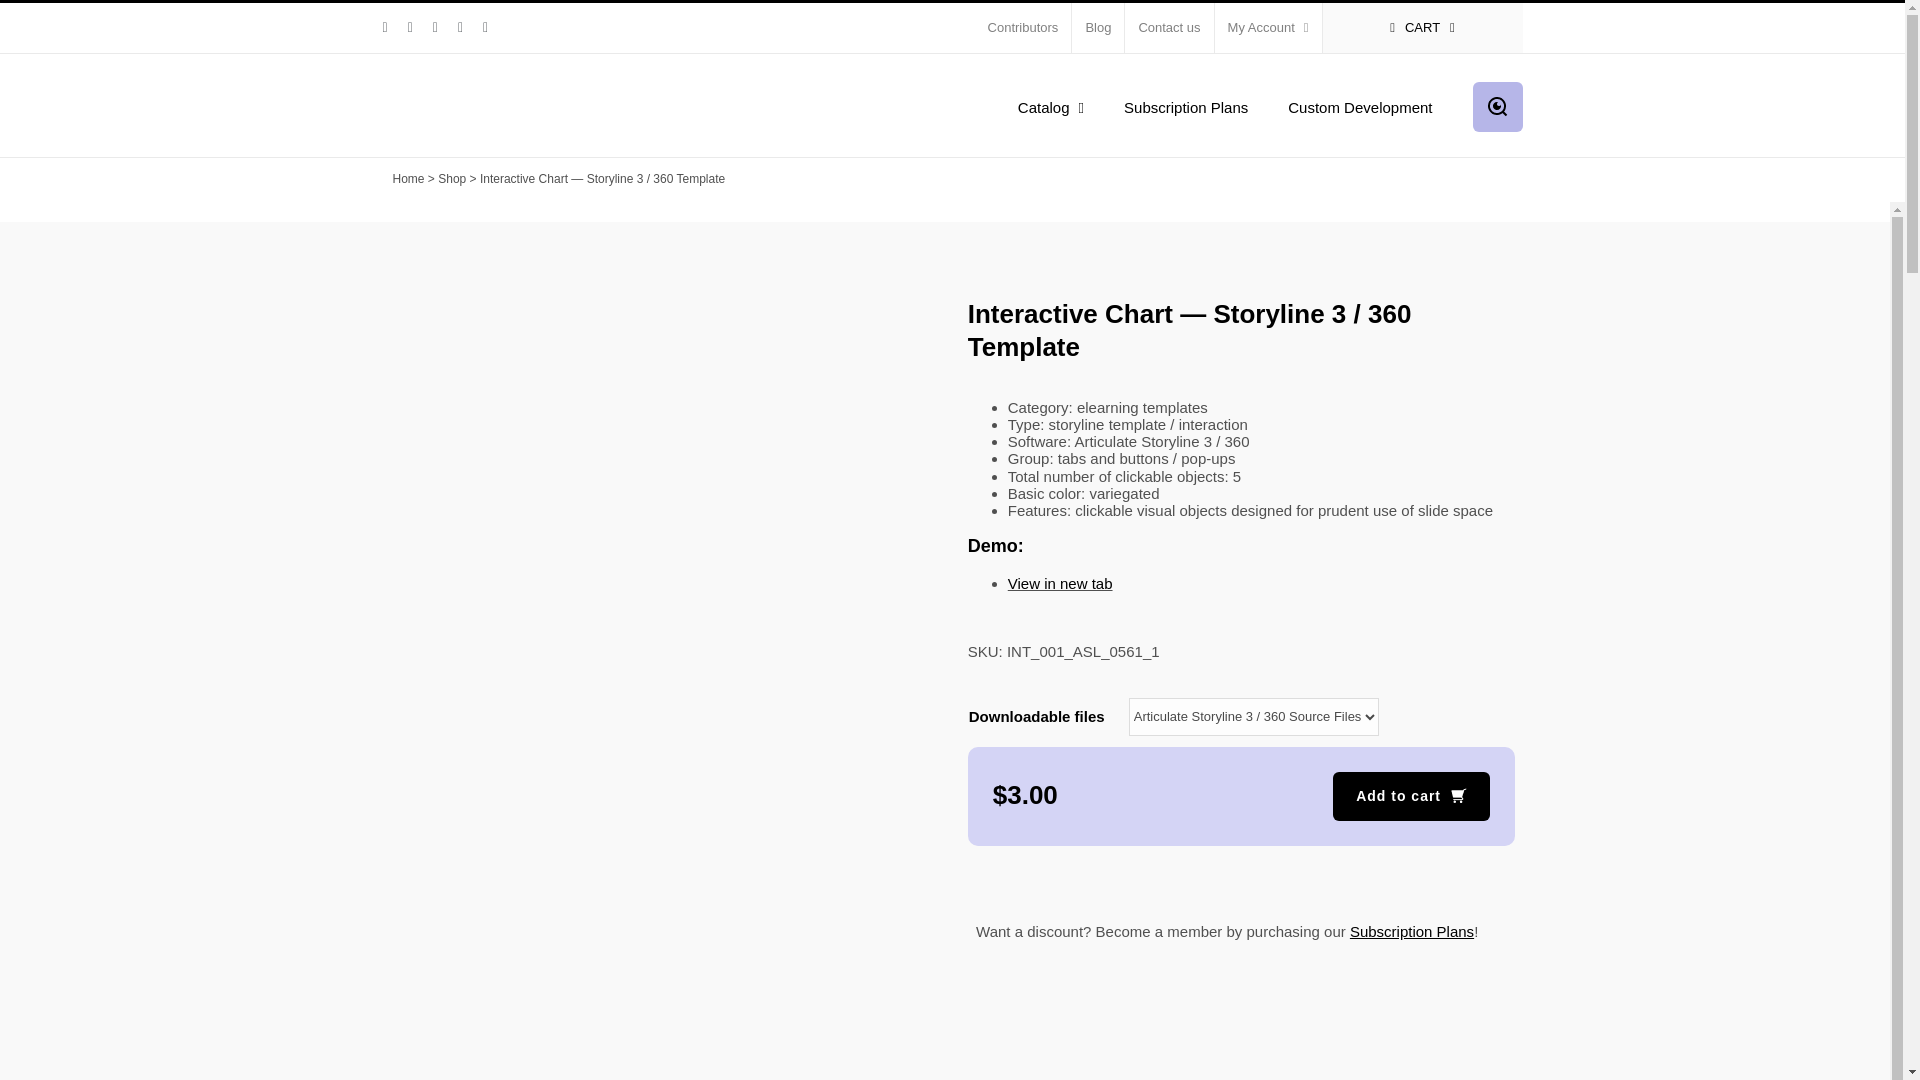 This screenshot has height=1080, width=1920. What do you see at coordinates (1023, 28) in the screenshot?
I see `Contributors` at bounding box center [1023, 28].